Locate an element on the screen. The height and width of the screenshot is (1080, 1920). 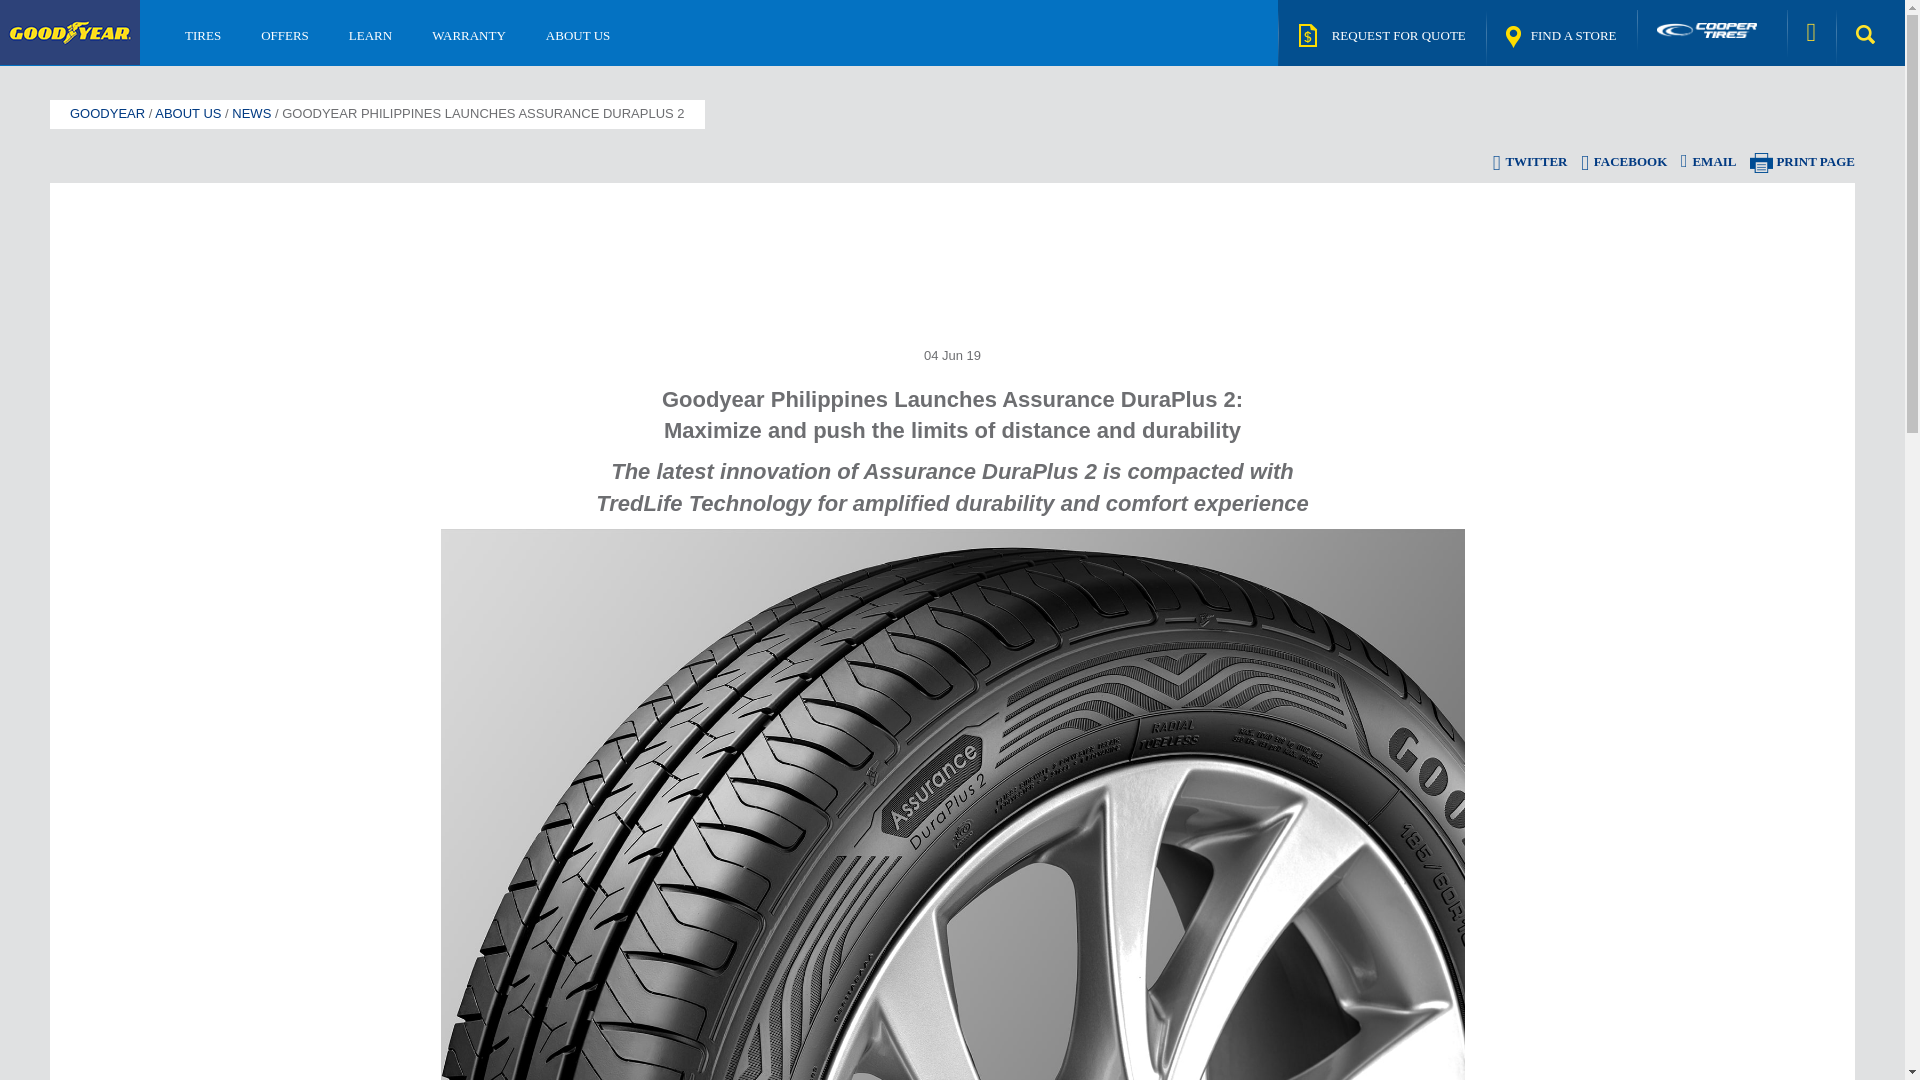
TIRES is located at coordinates (203, 36).